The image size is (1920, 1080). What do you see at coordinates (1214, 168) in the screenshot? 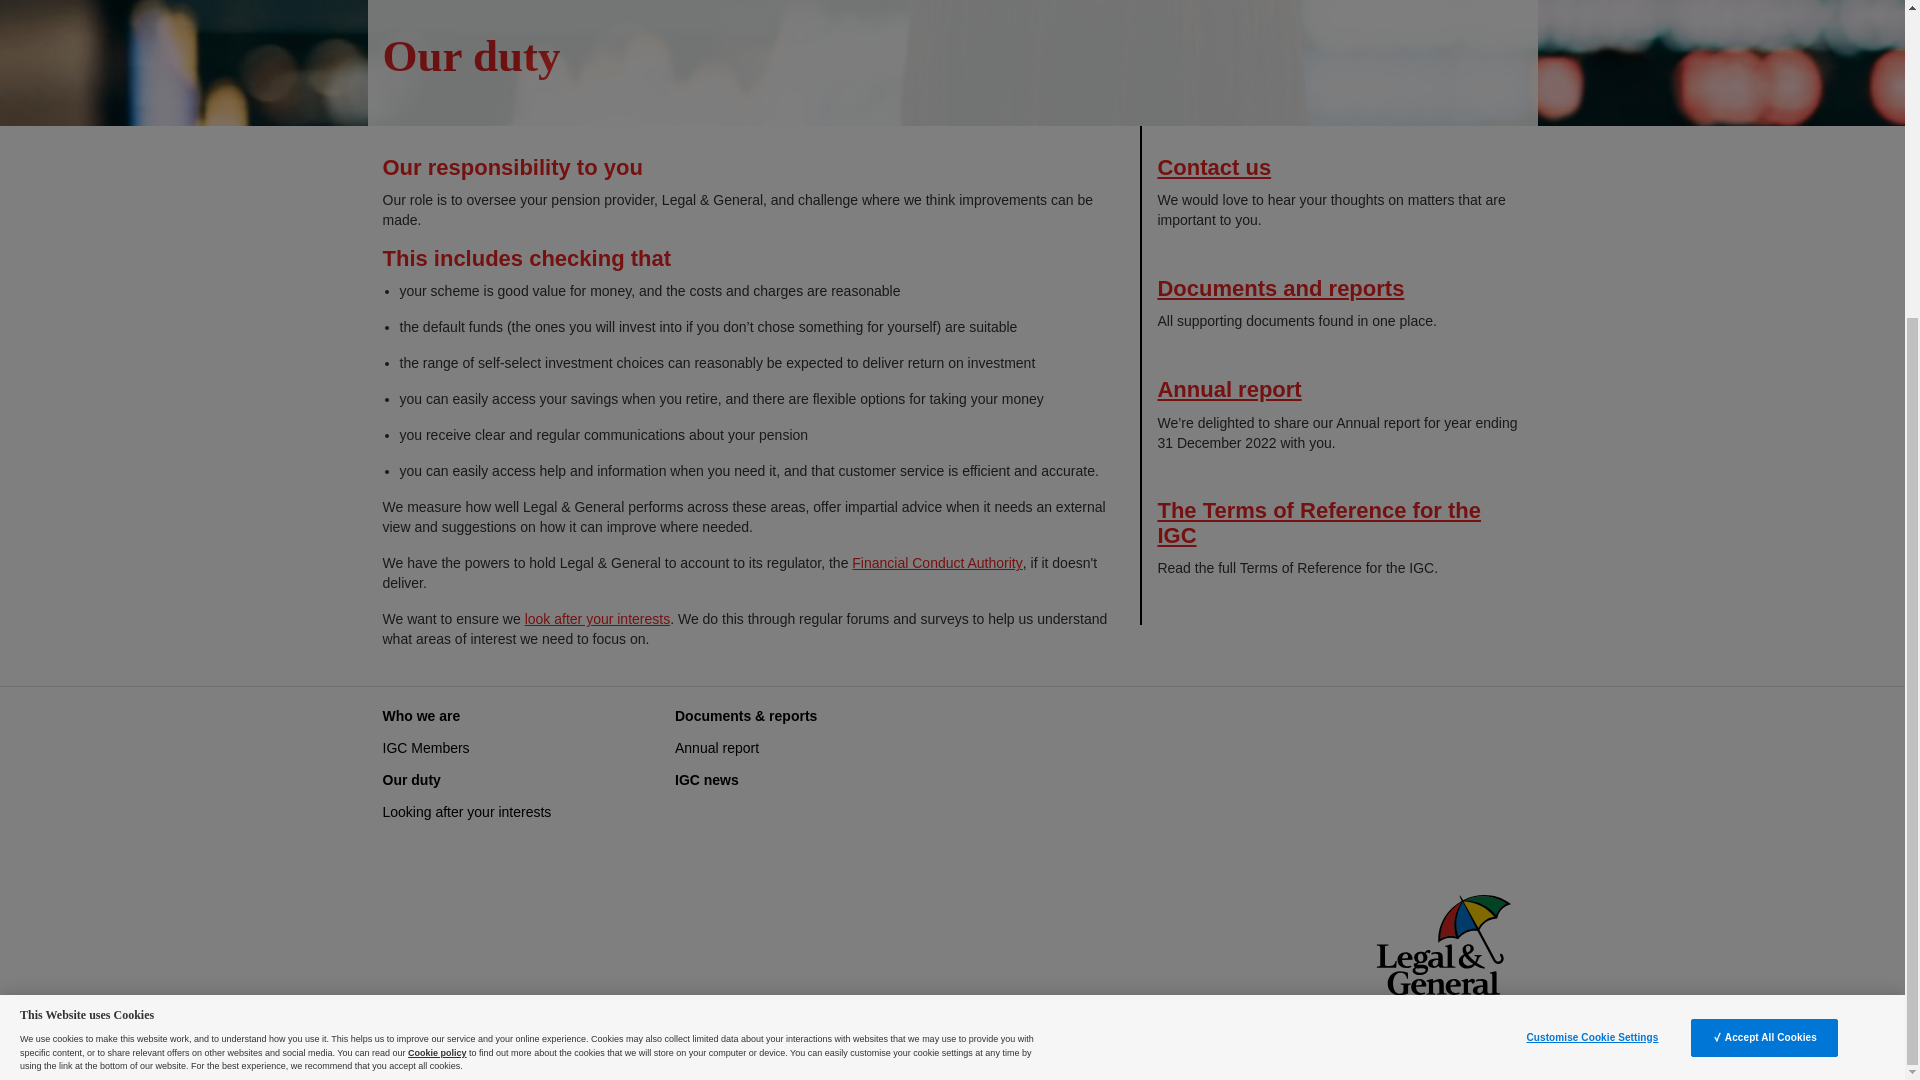
I see `Contact us - opens in new widow` at bounding box center [1214, 168].